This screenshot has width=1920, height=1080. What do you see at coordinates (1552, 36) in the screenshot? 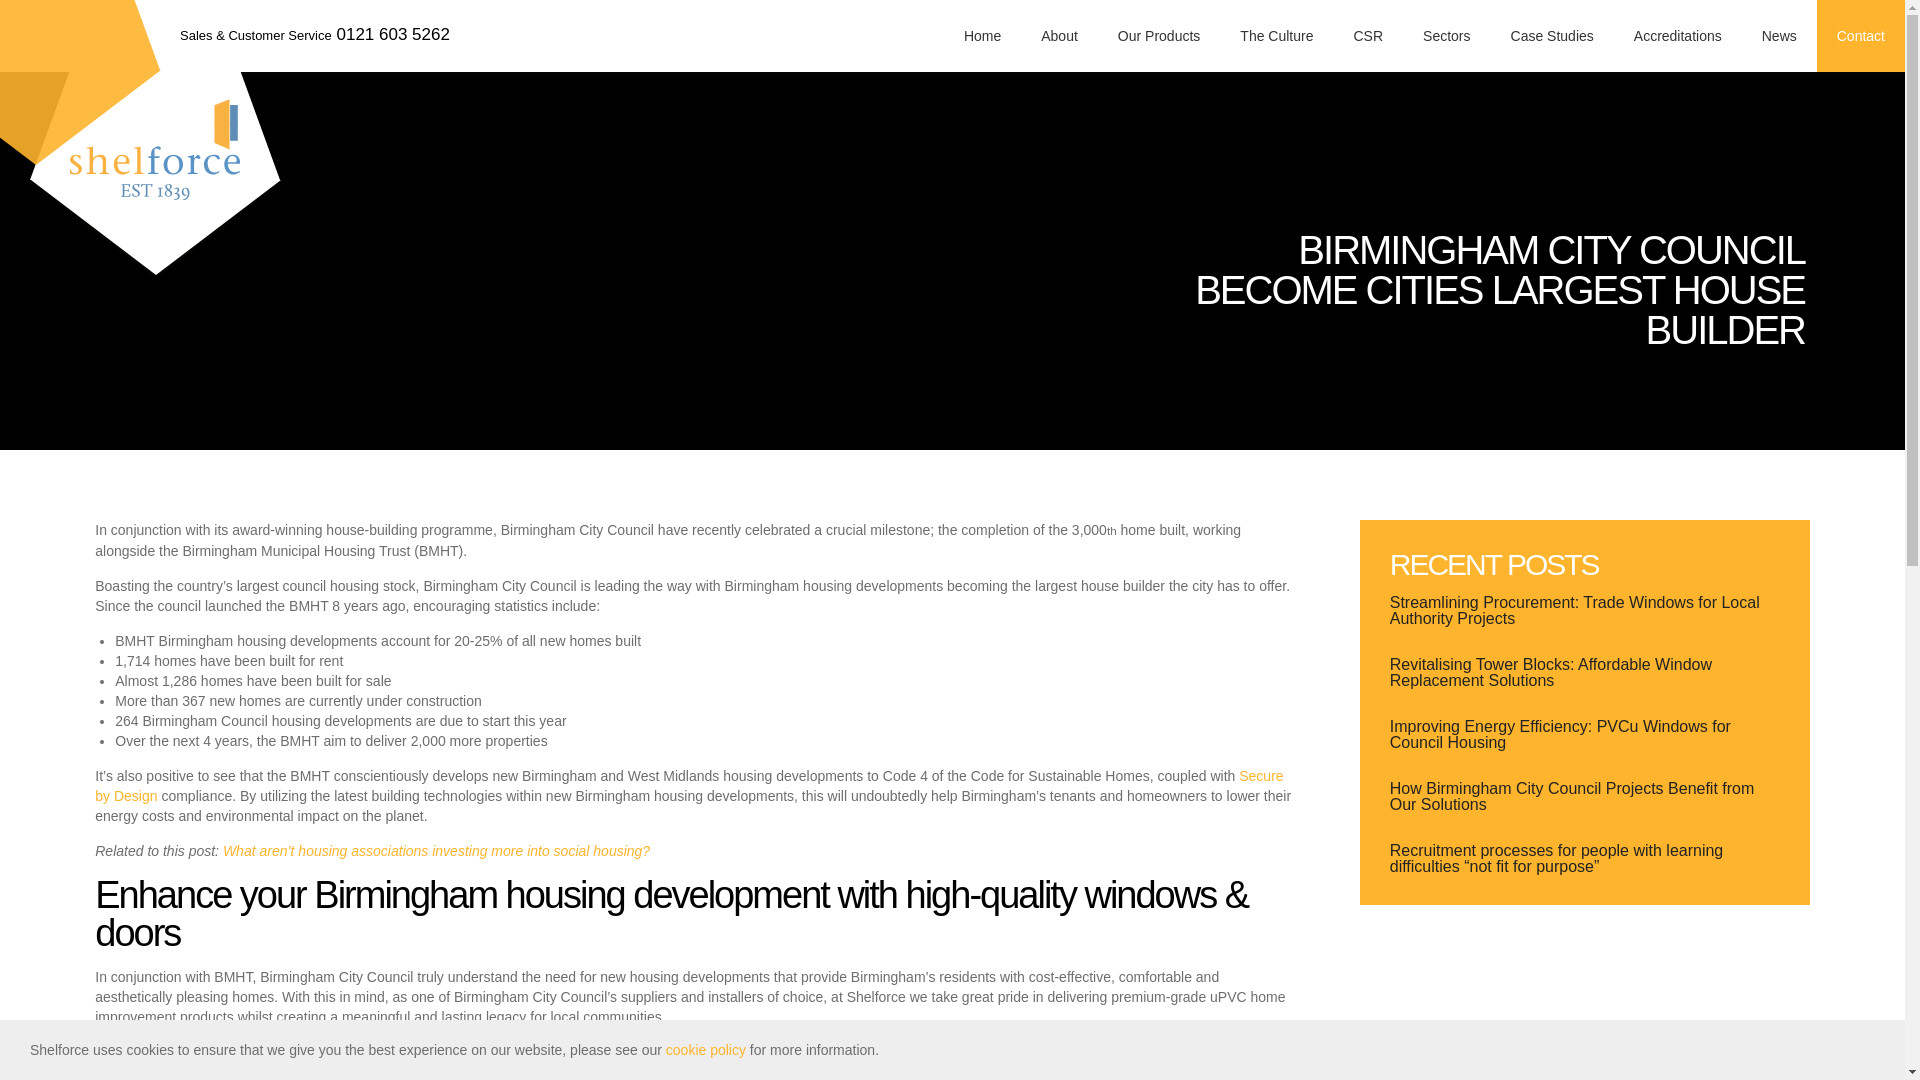
I see `Case Studies` at bounding box center [1552, 36].